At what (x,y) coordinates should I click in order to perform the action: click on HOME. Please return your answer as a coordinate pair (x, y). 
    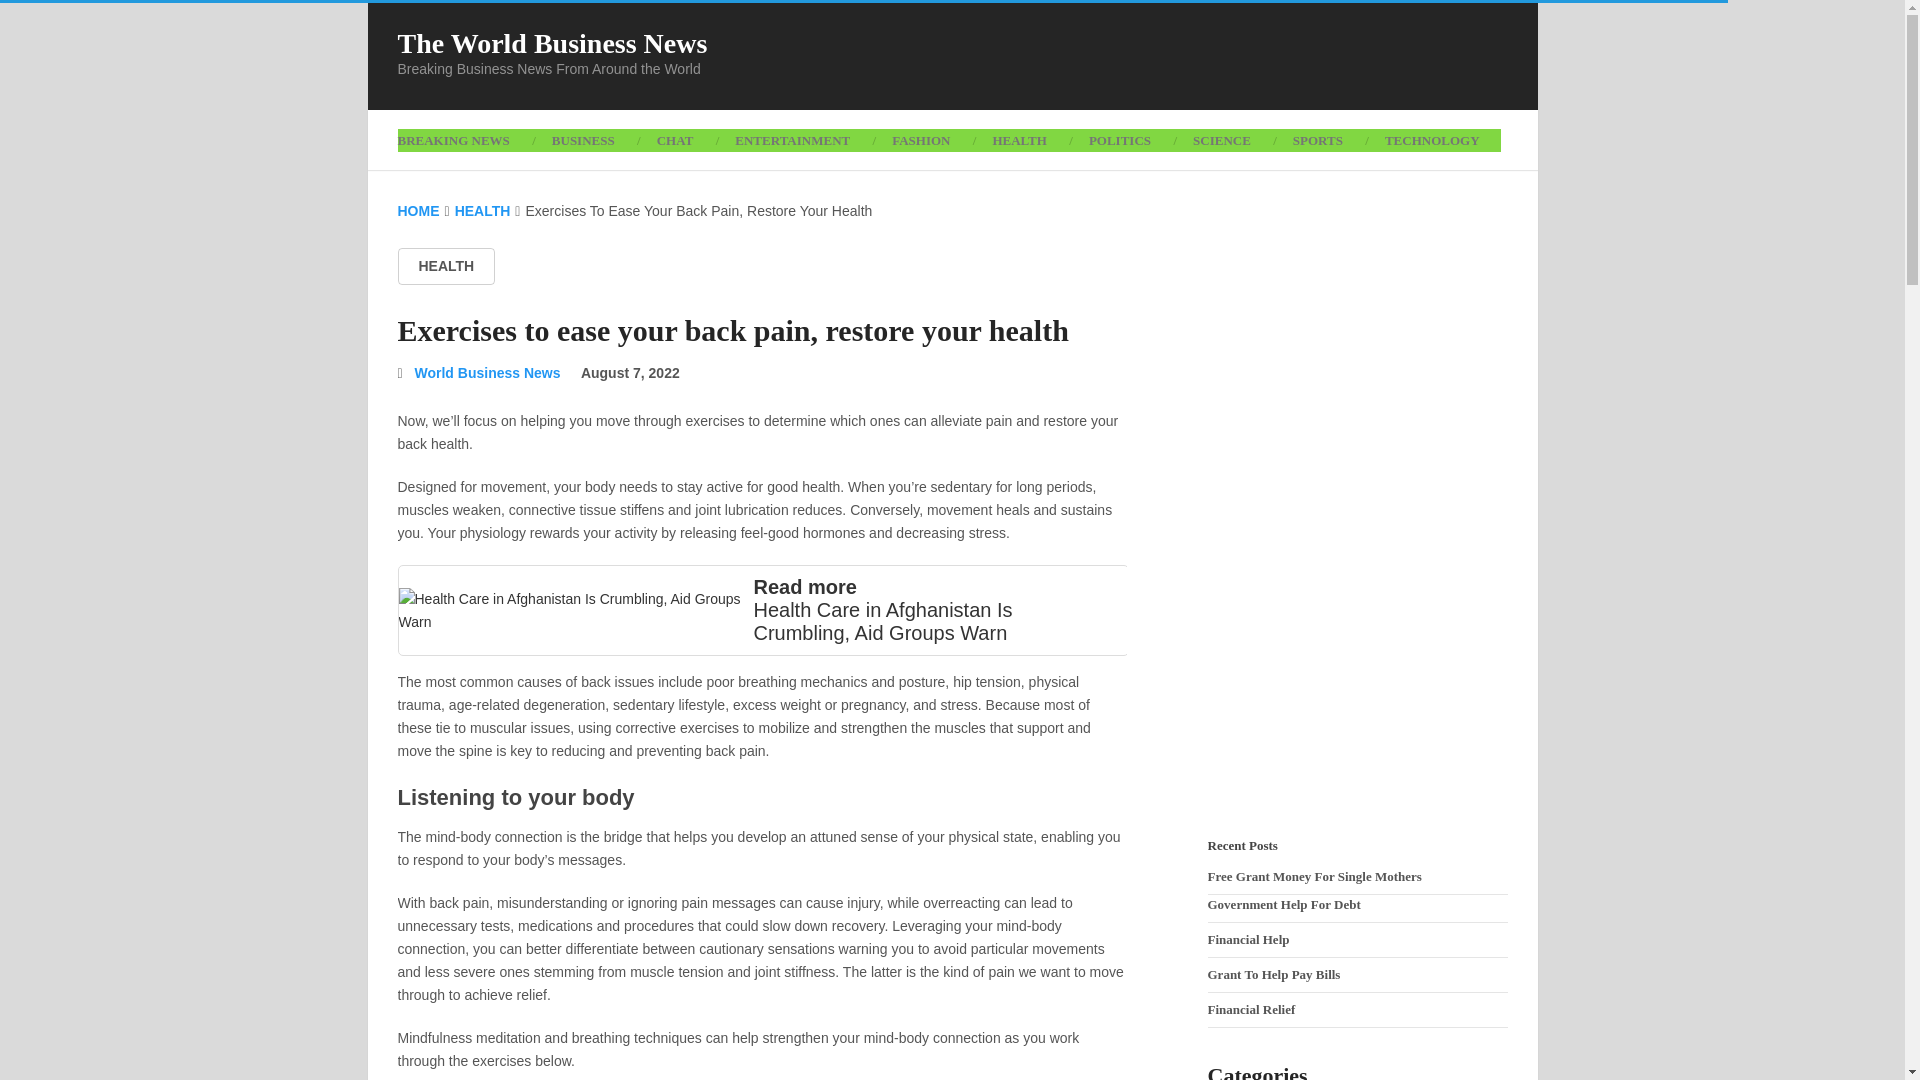
    Looking at the image, I should click on (418, 211).